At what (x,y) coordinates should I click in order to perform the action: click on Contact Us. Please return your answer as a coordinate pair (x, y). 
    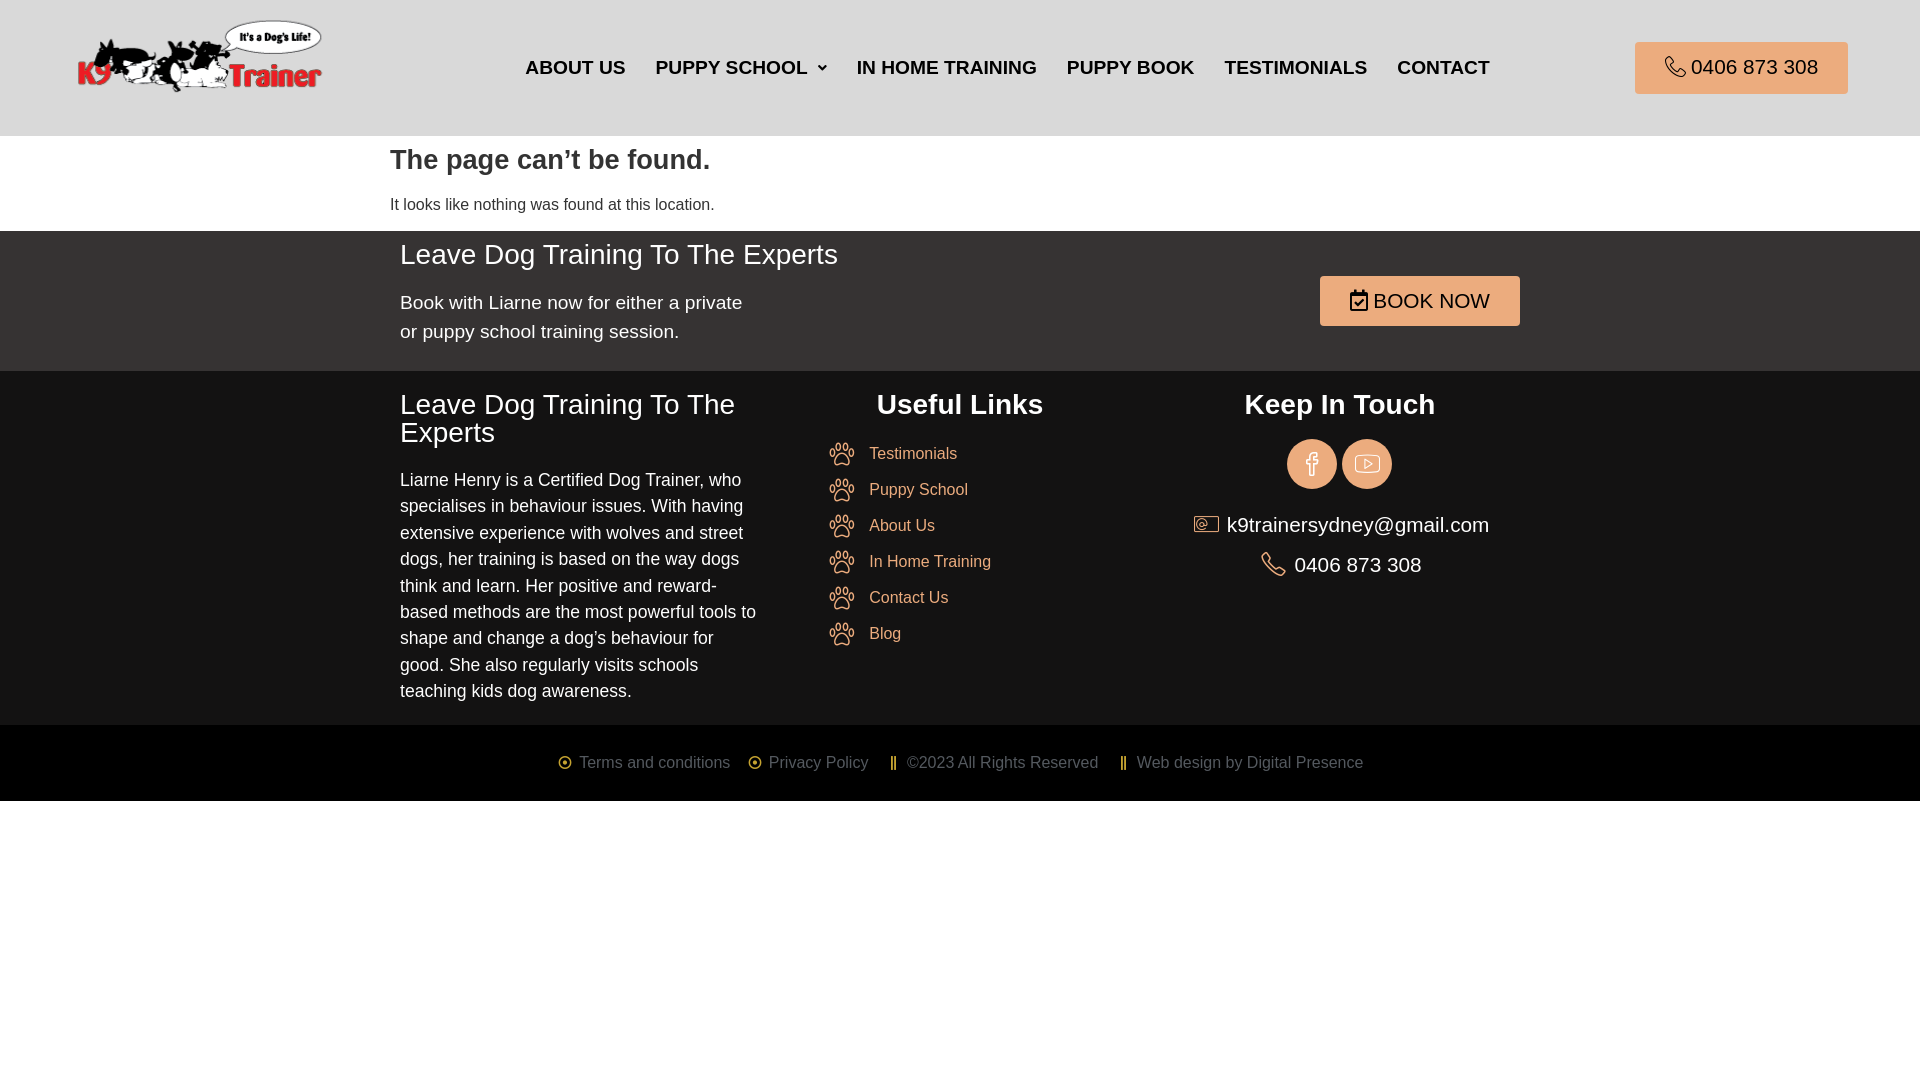
    Looking at the image, I should click on (960, 598).